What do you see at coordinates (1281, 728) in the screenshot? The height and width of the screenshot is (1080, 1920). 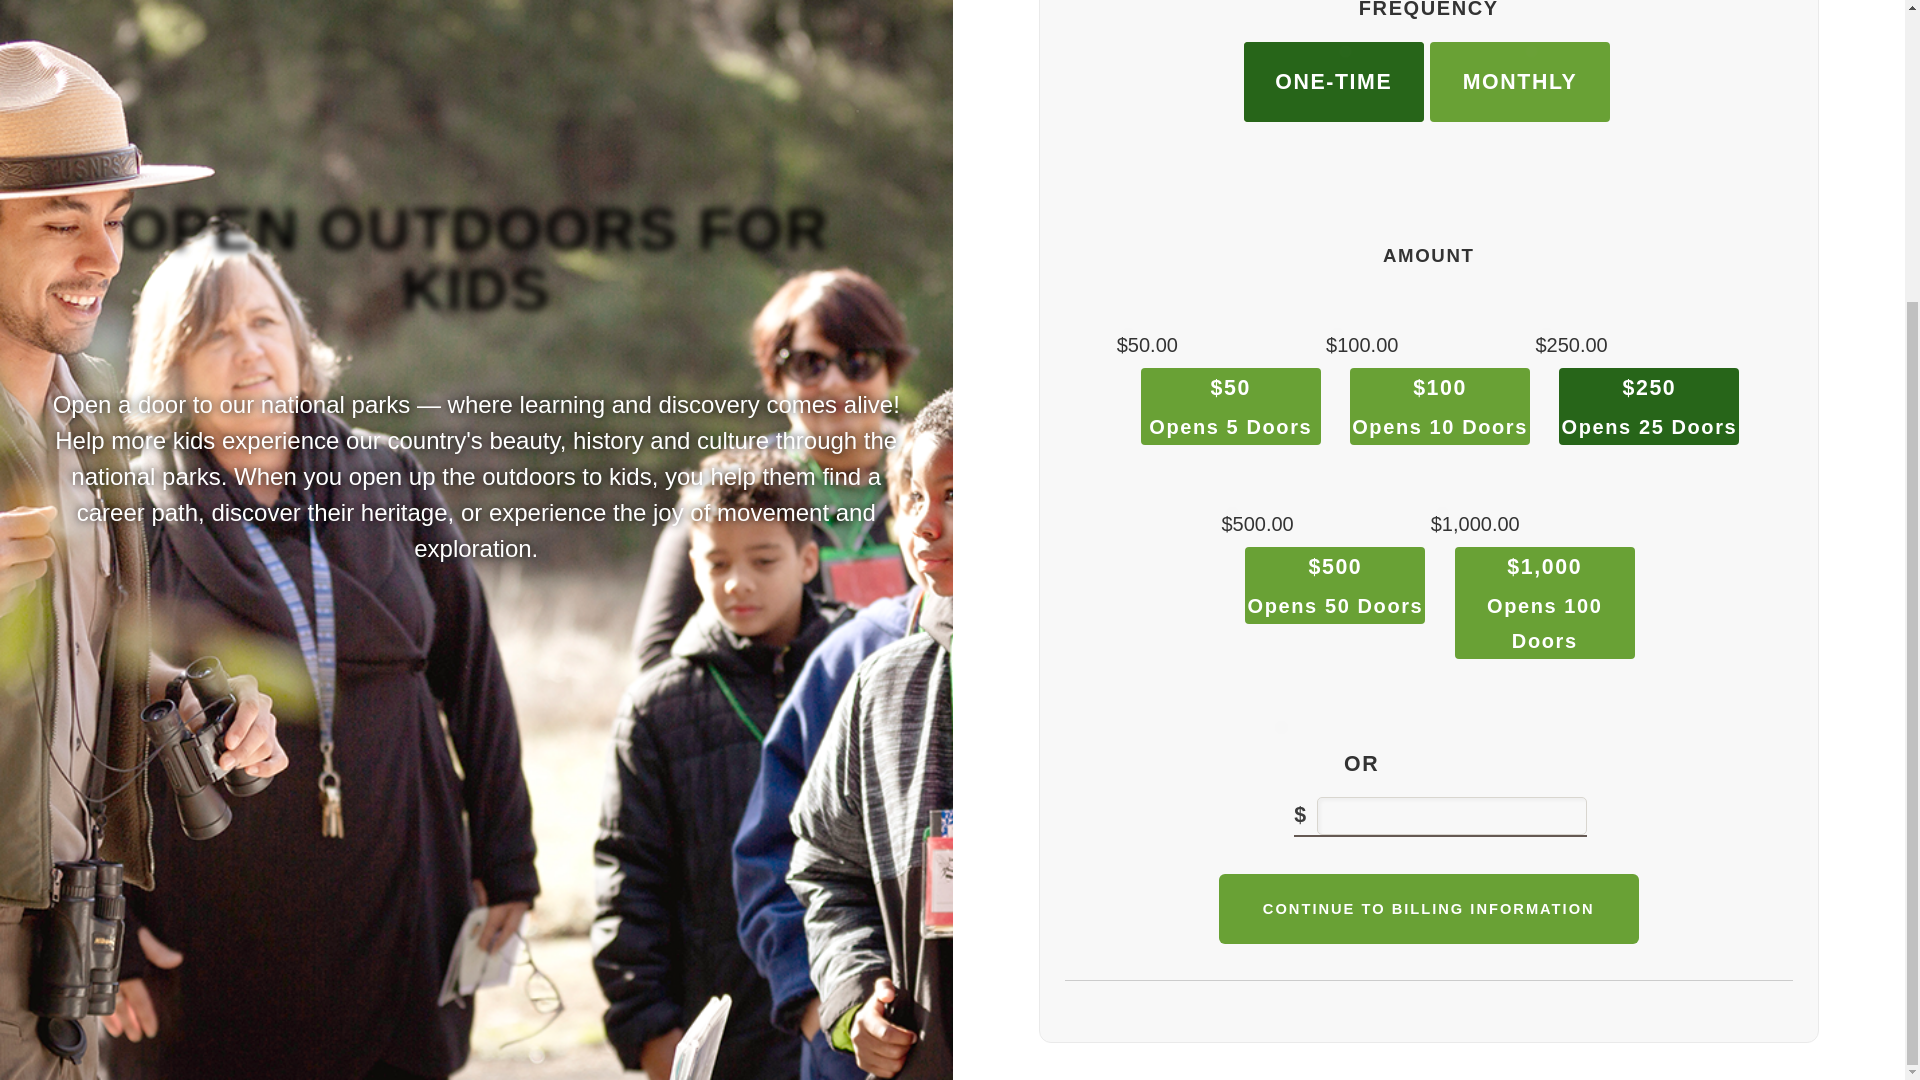 I see `2767` at bounding box center [1281, 728].